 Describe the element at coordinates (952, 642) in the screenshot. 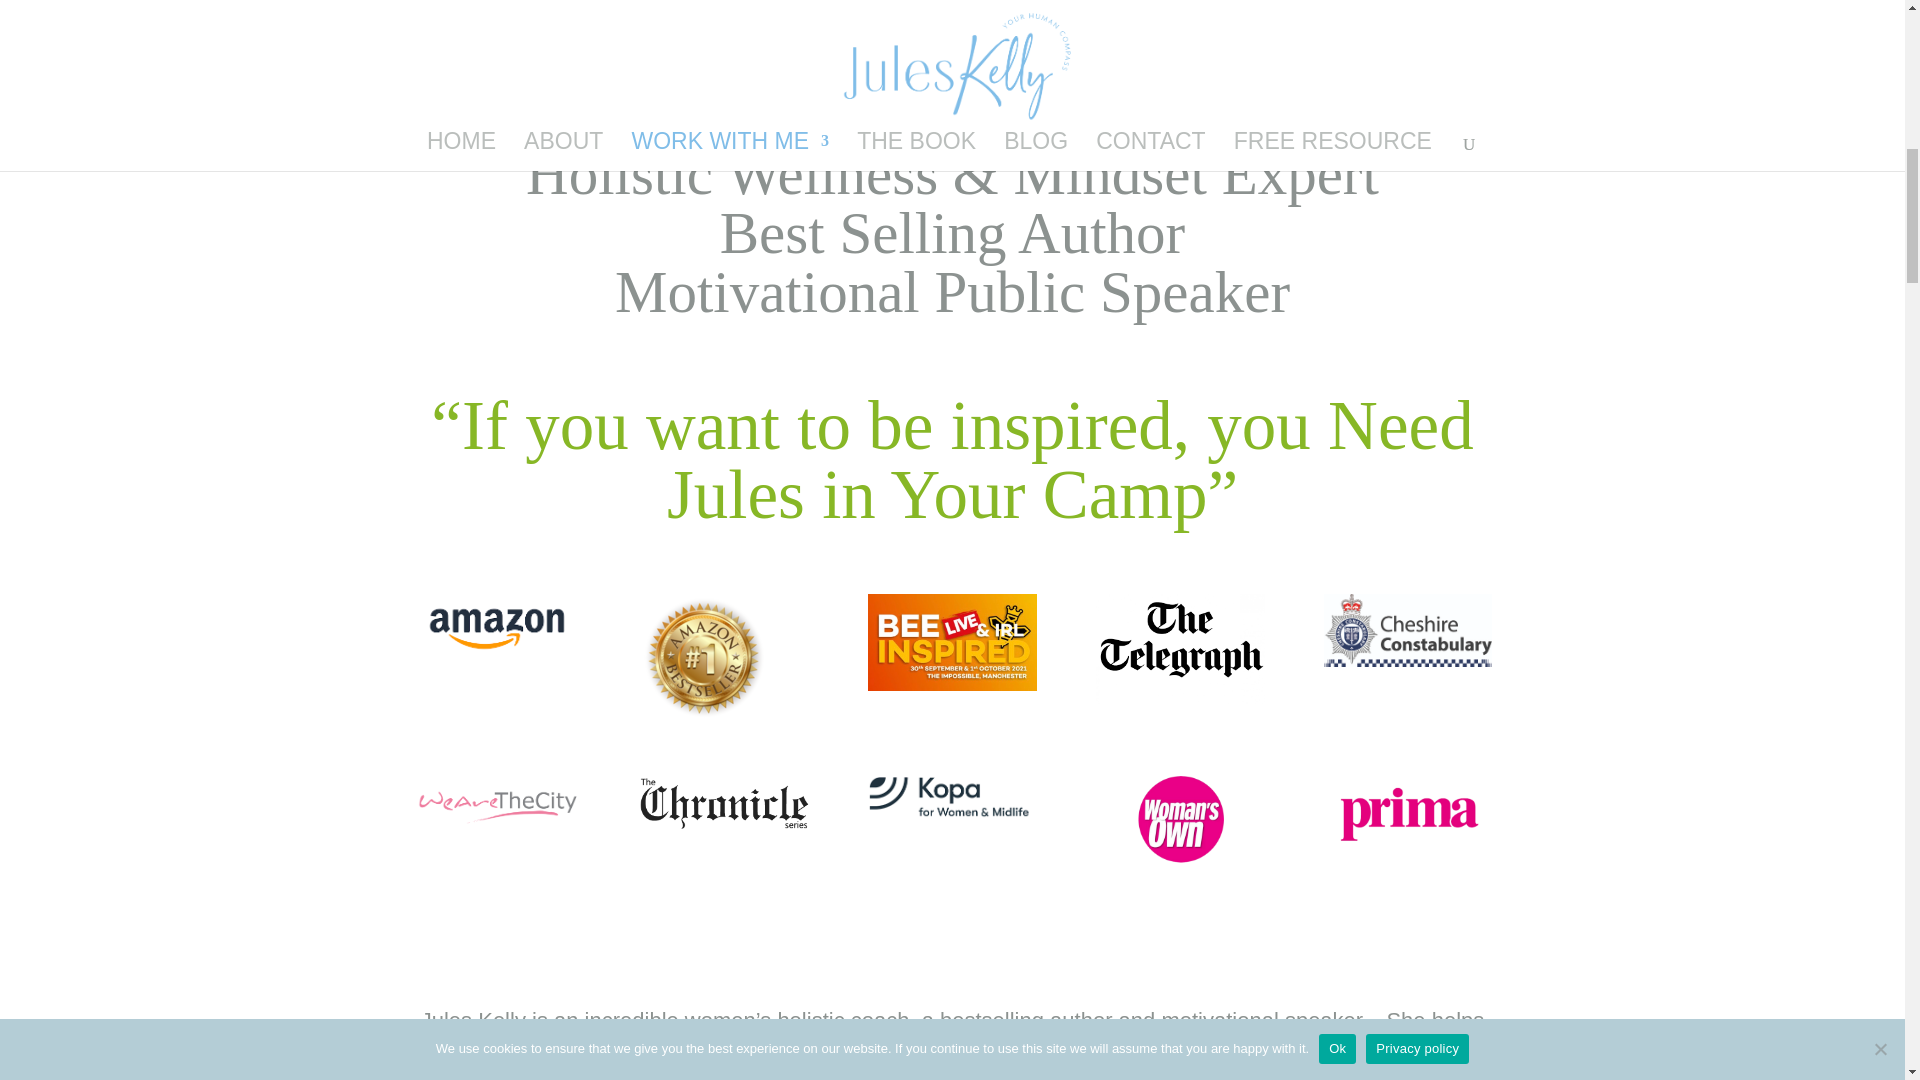

I see `Screen Shot 2021-09-28 at 12.45.09` at that location.